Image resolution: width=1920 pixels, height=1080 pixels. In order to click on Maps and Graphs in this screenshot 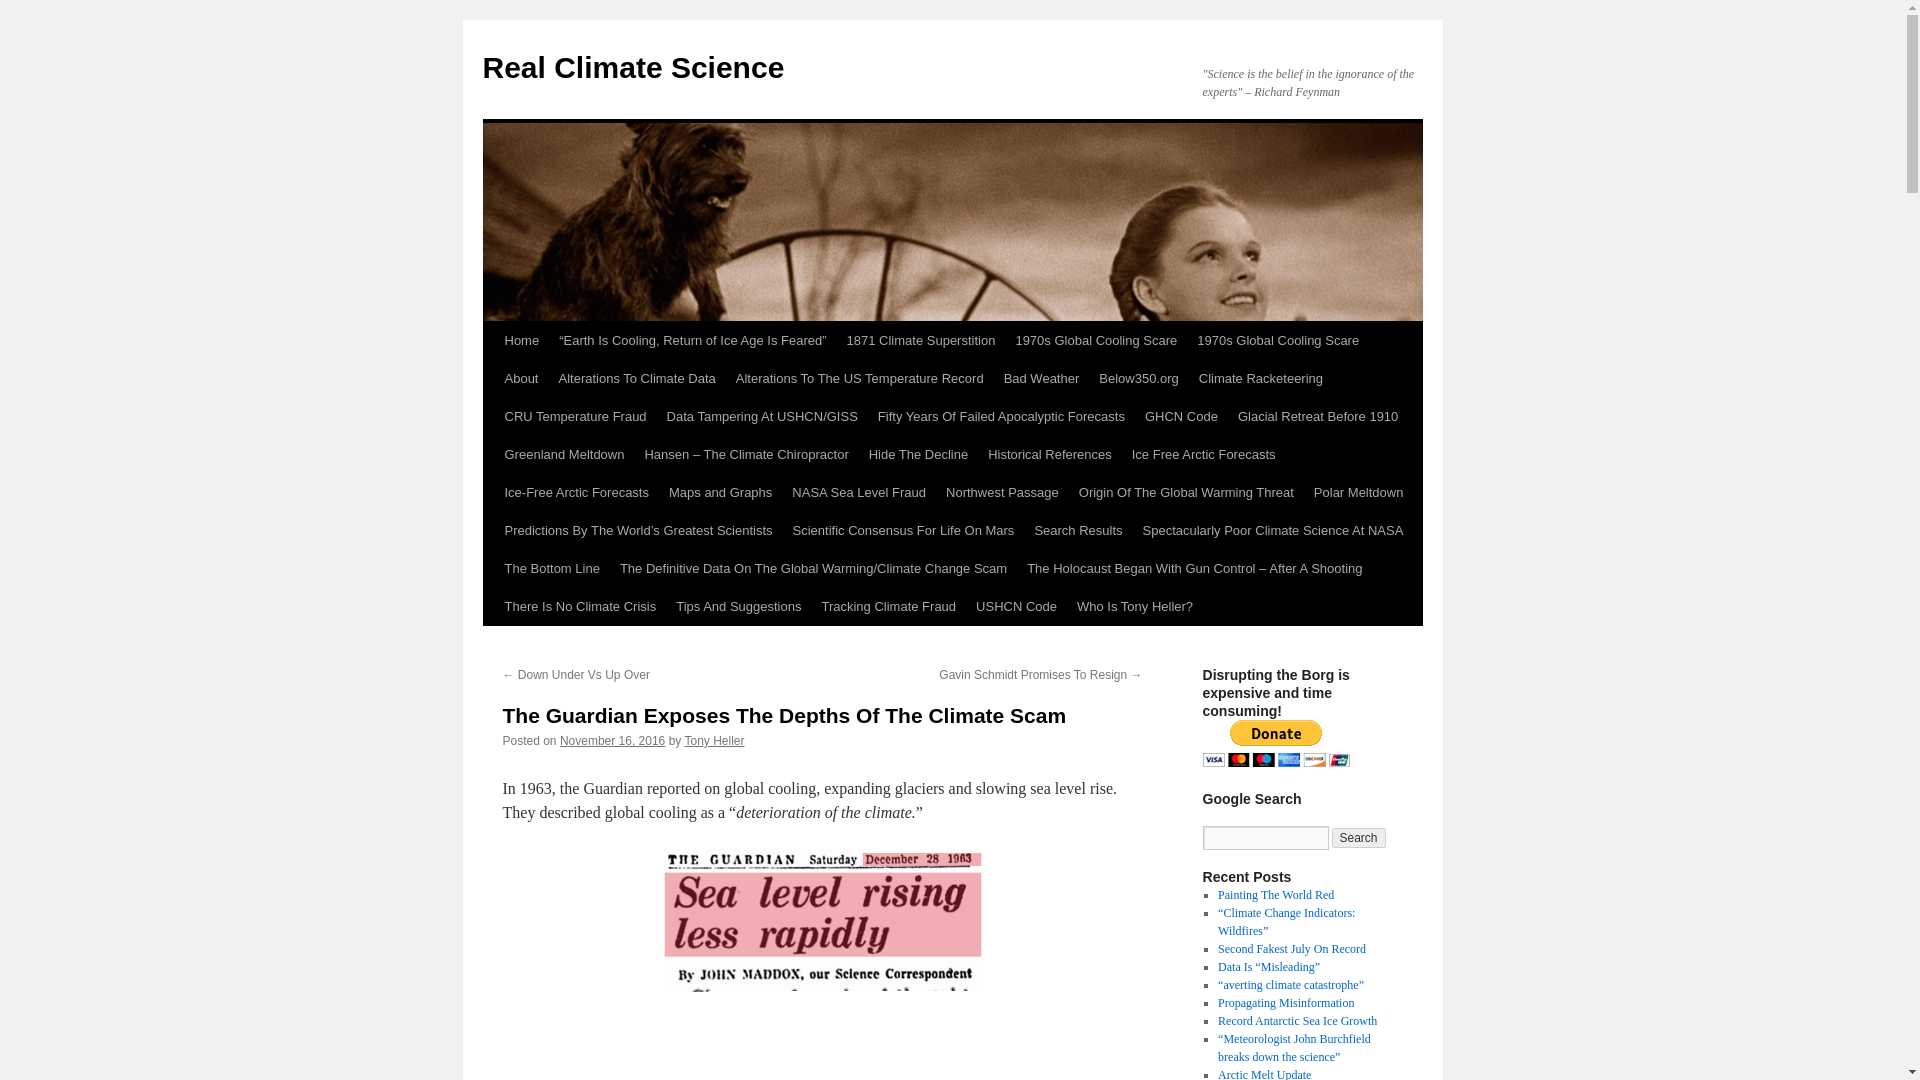, I will do `click(720, 492)`.